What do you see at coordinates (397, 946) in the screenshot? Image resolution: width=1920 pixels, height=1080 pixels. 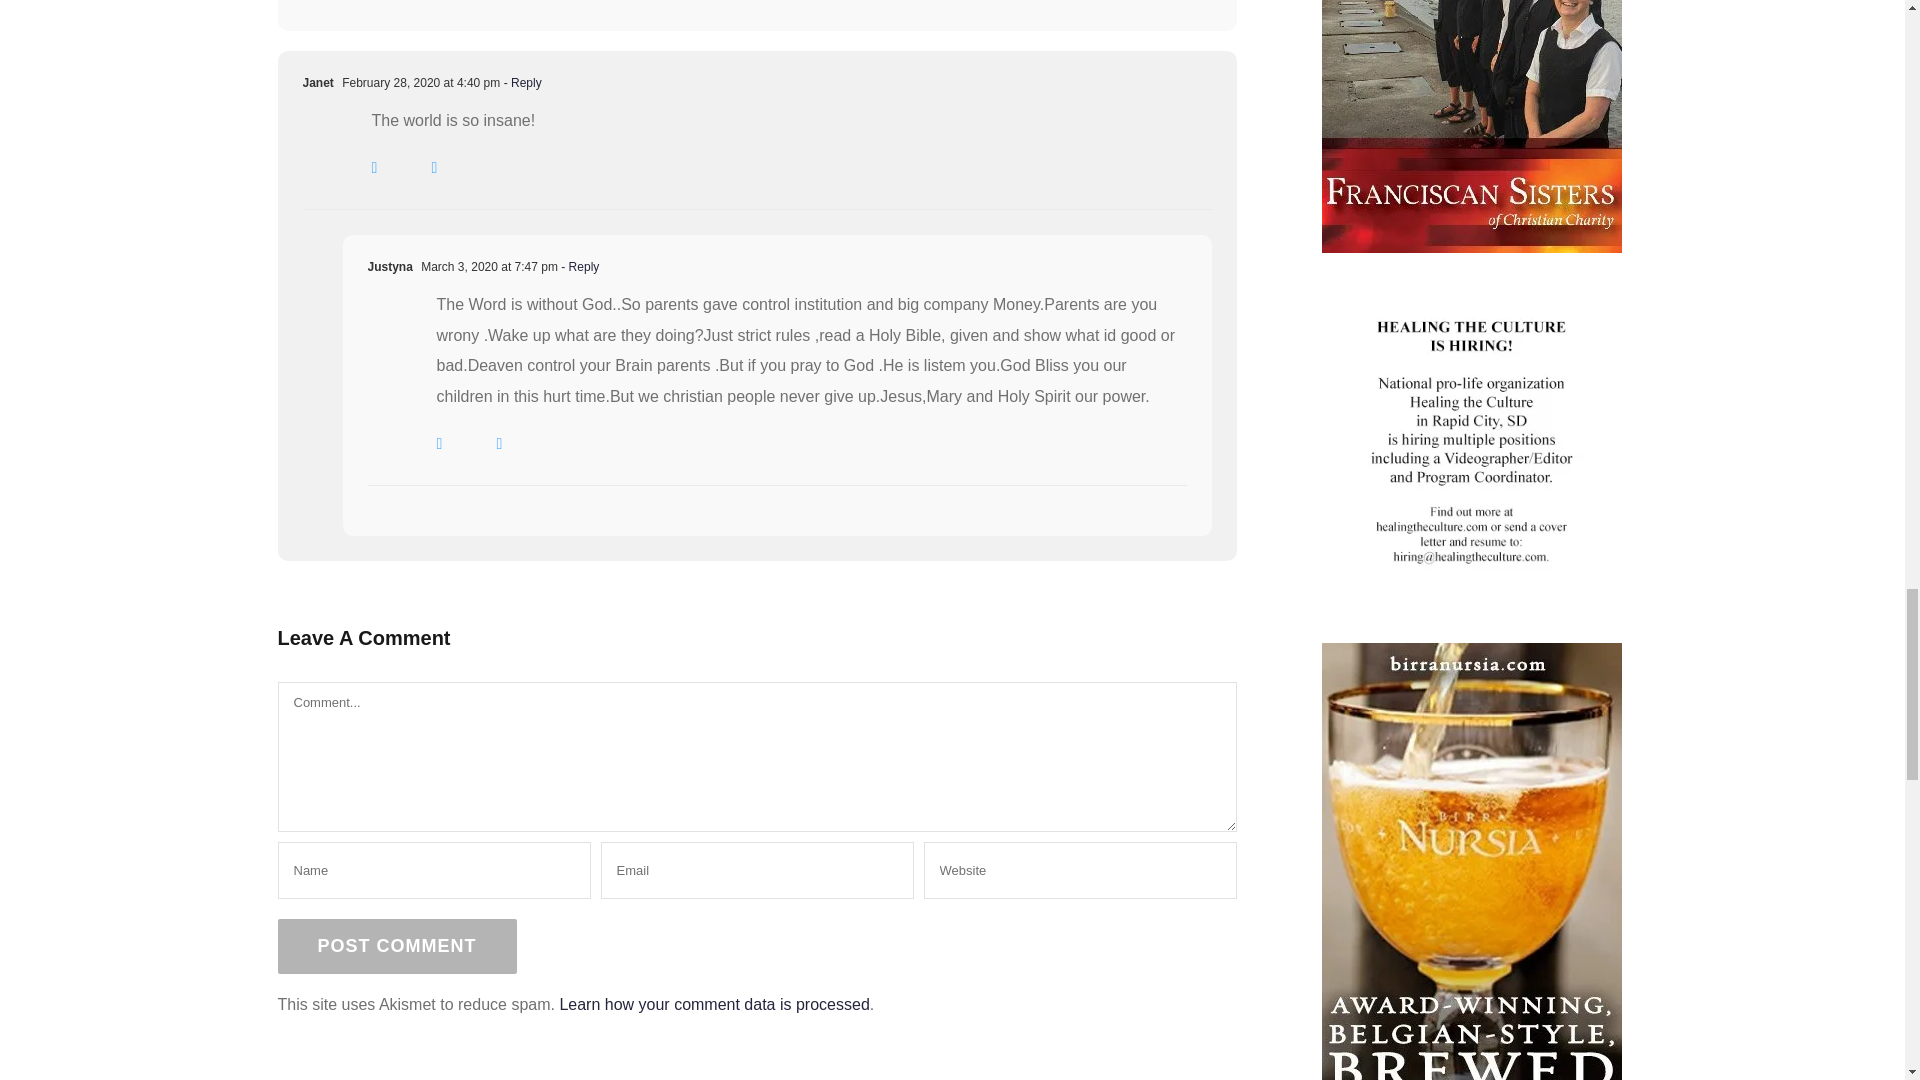 I see `Post Comment` at bounding box center [397, 946].